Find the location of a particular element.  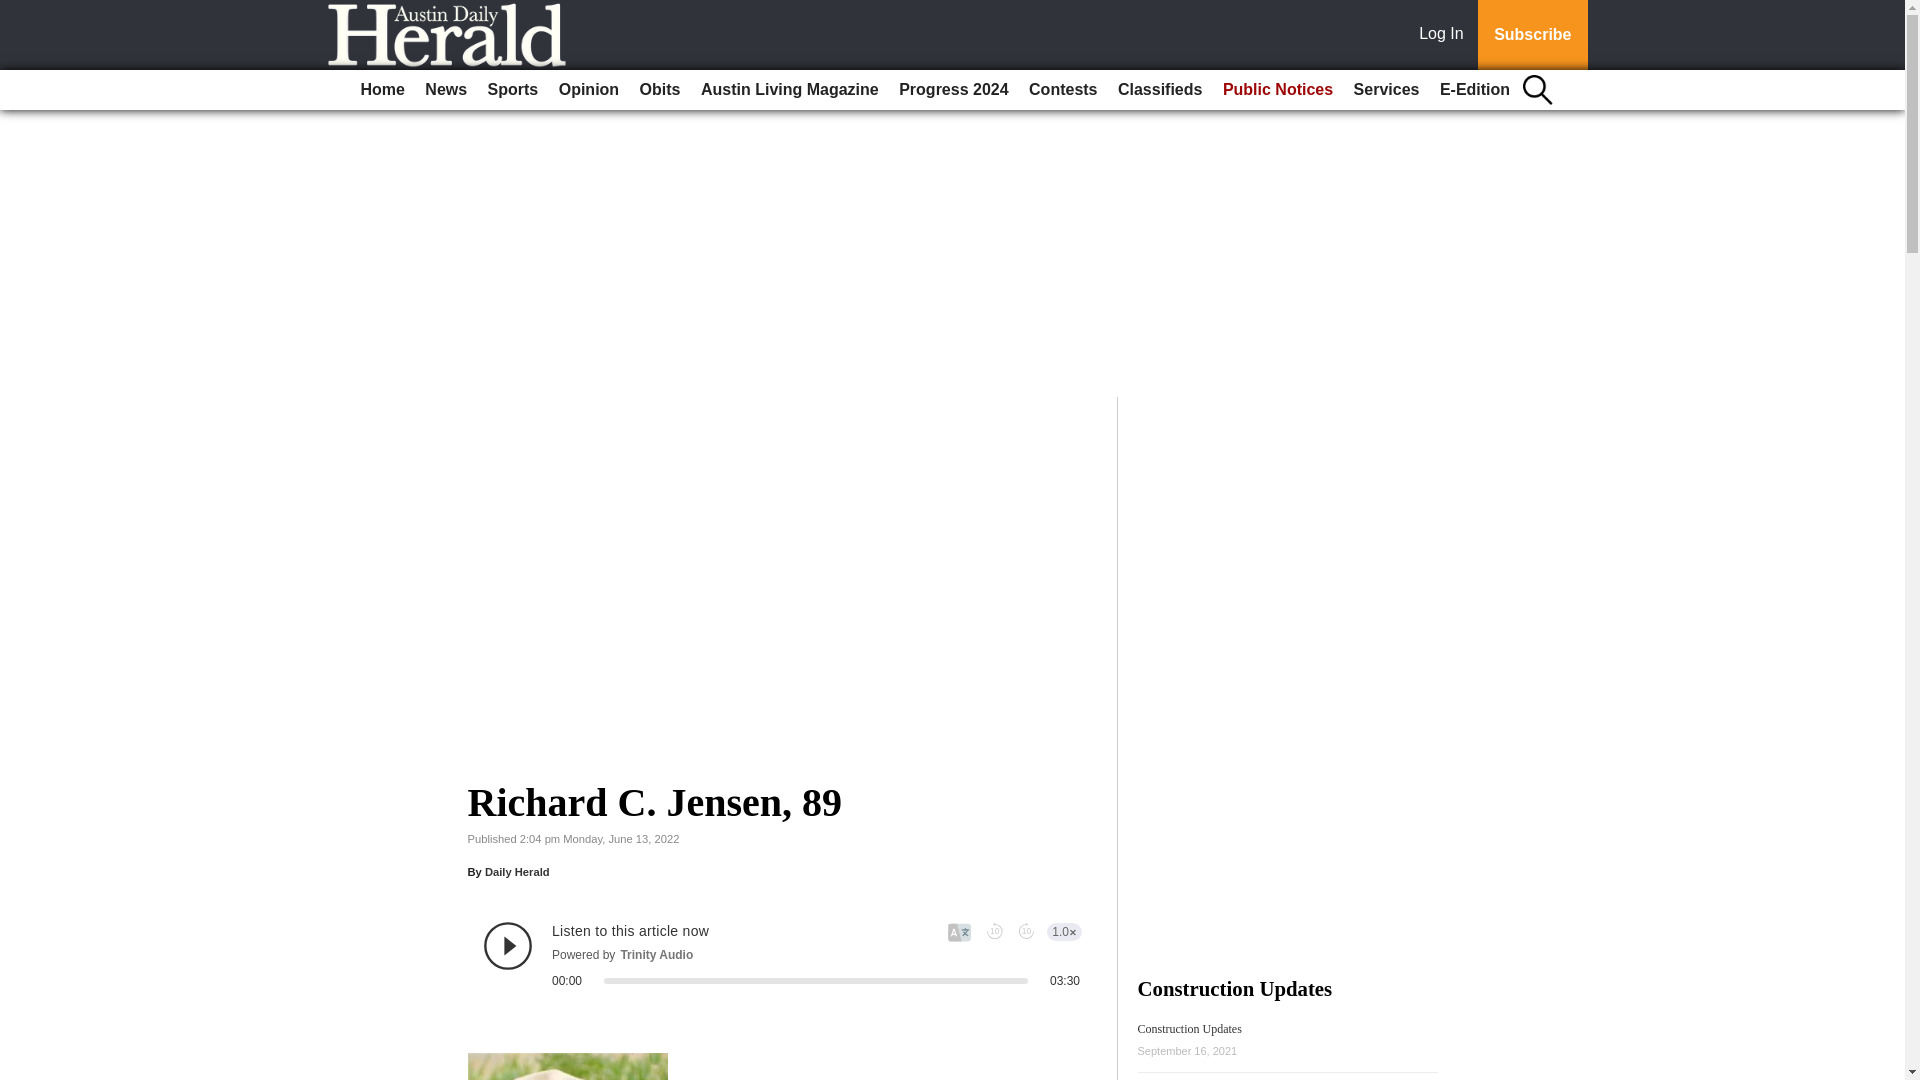

Trinity Audio Player is located at coordinates (782, 954).